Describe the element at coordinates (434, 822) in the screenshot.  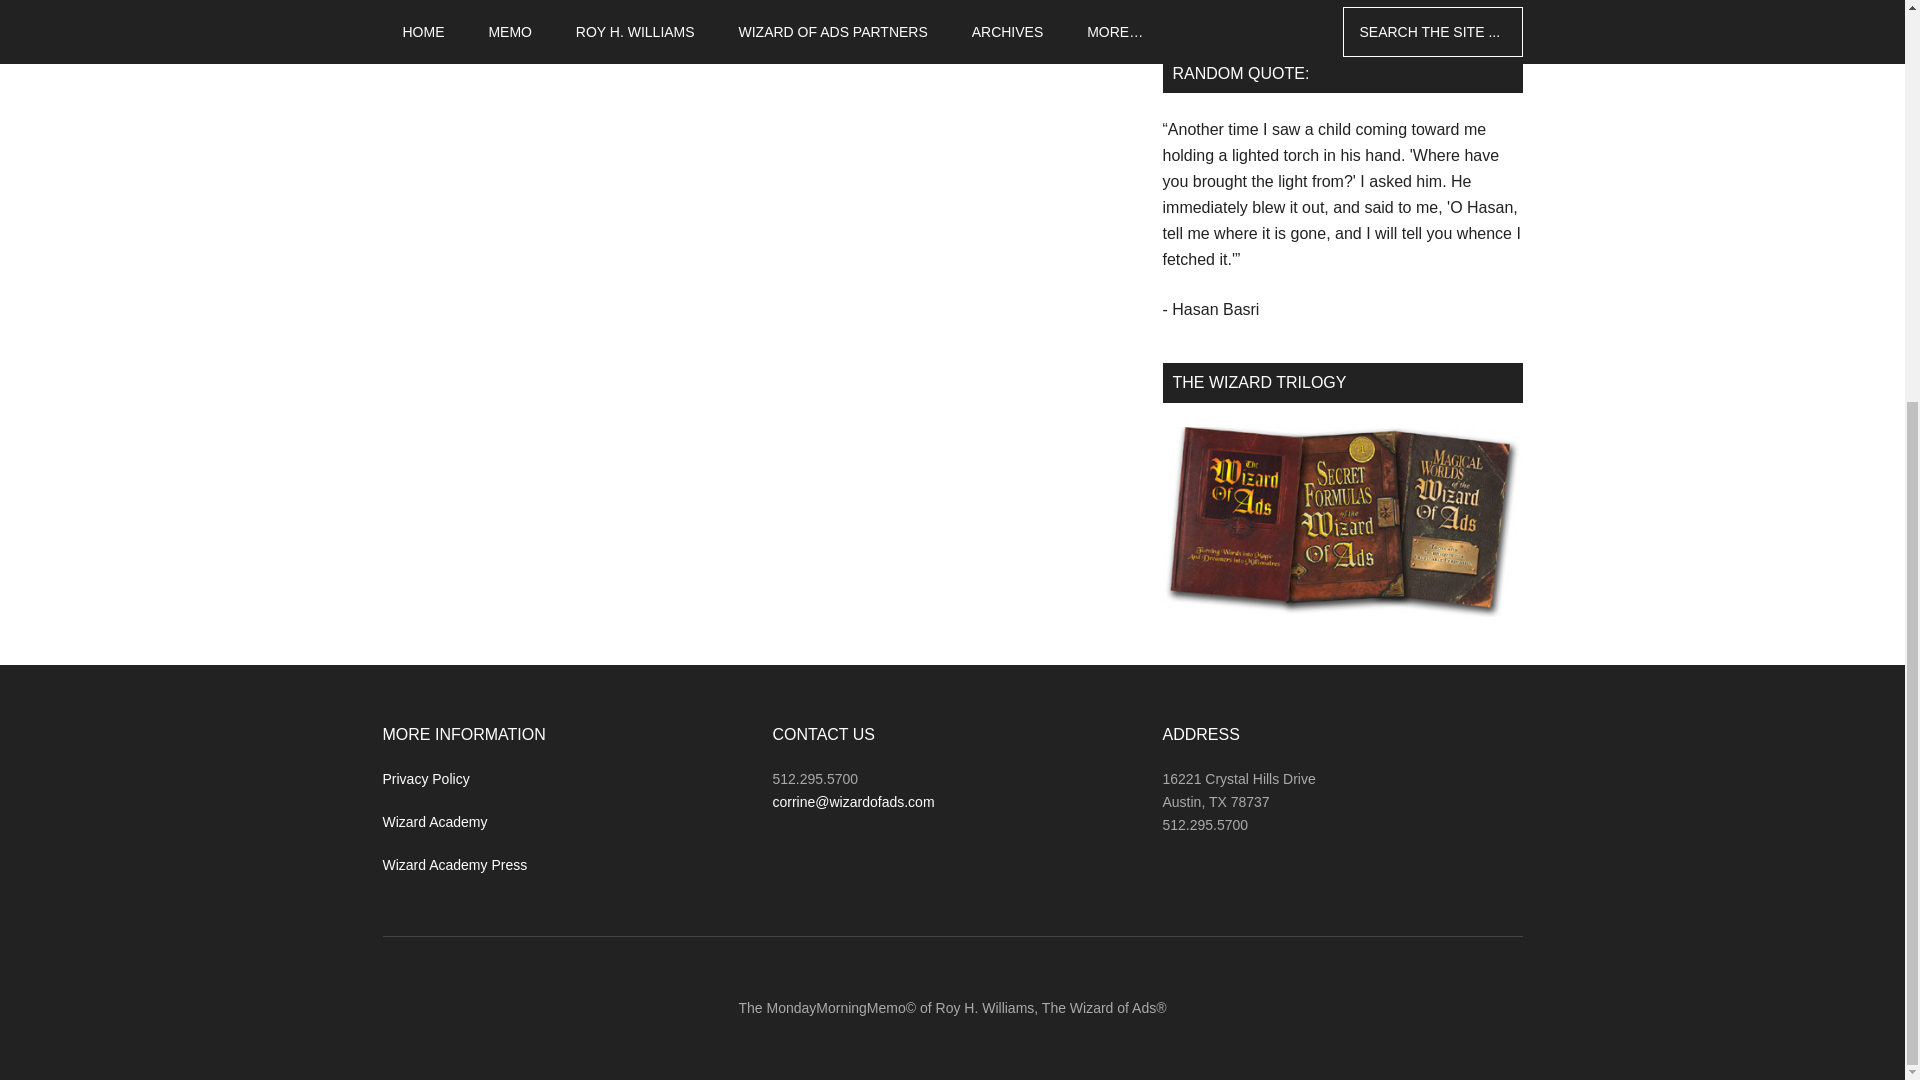
I see `Wizard Academy` at that location.